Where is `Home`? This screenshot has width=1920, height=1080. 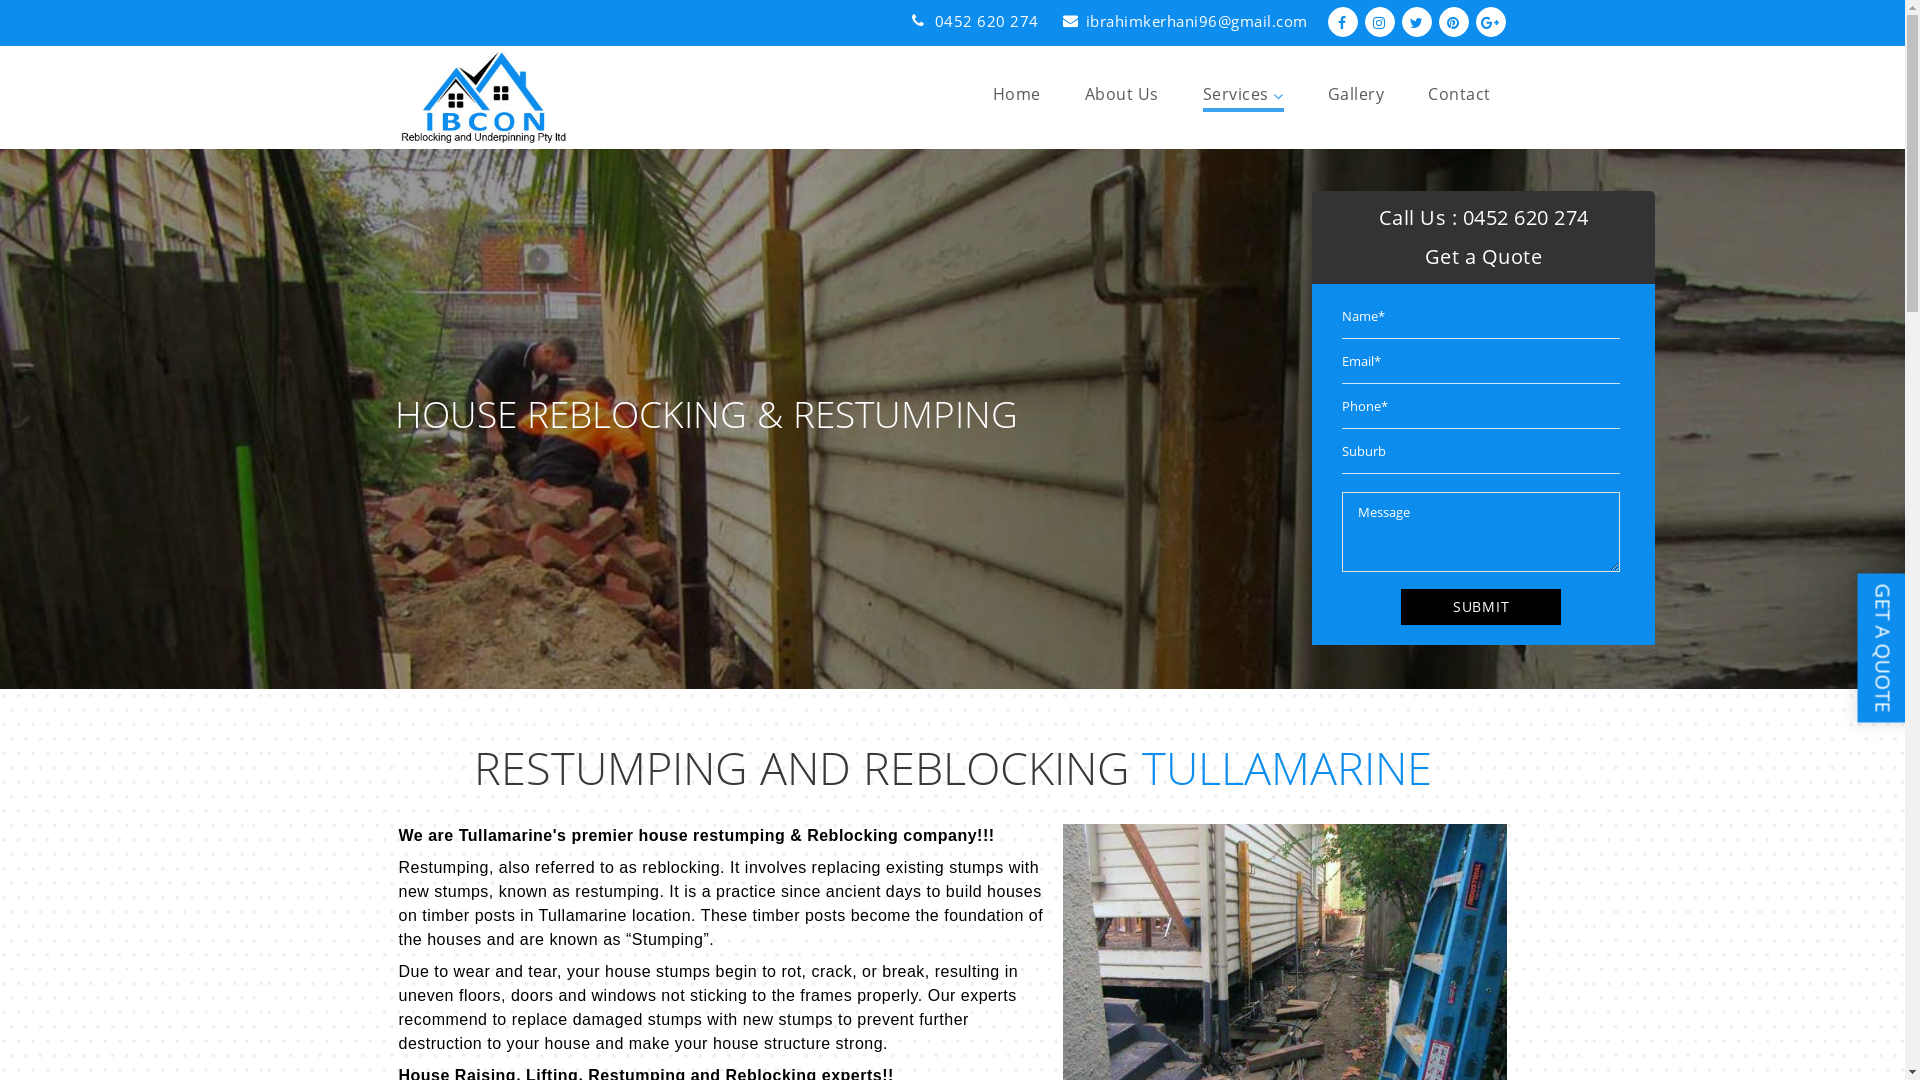 Home is located at coordinates (1016, 94).